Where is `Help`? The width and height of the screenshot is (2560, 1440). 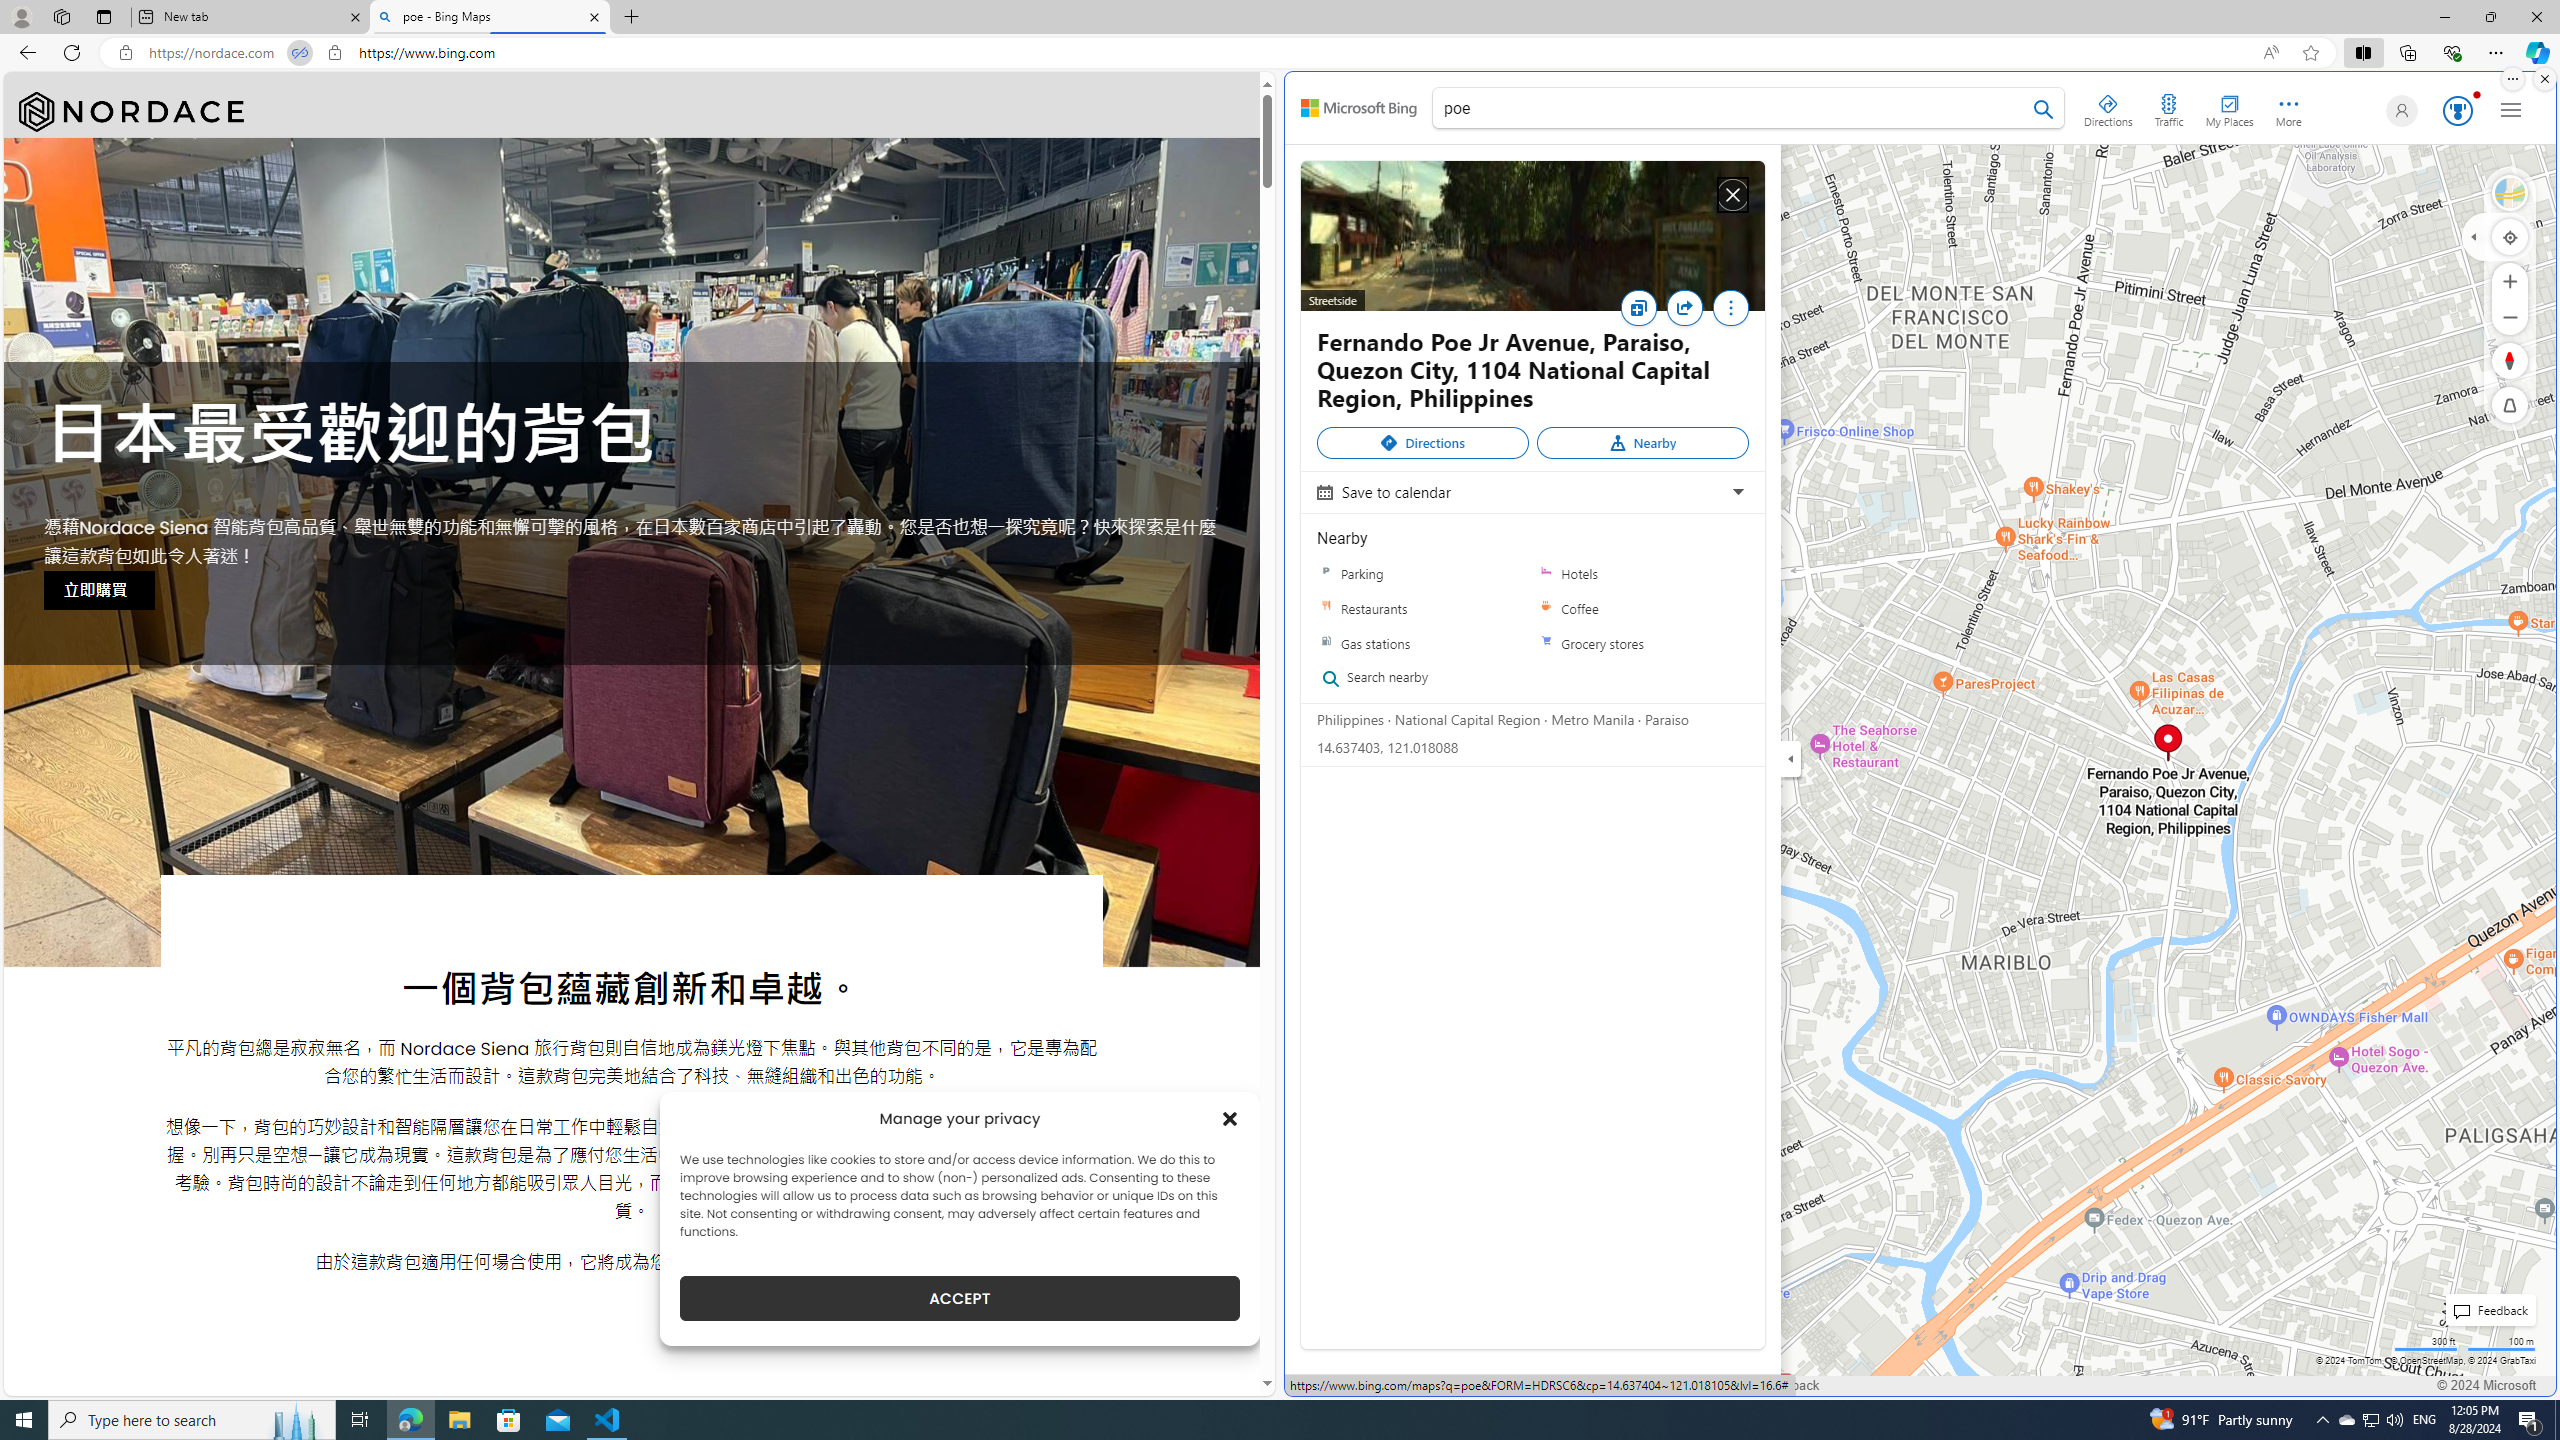 Help is located at coordinates (1718, 1385).